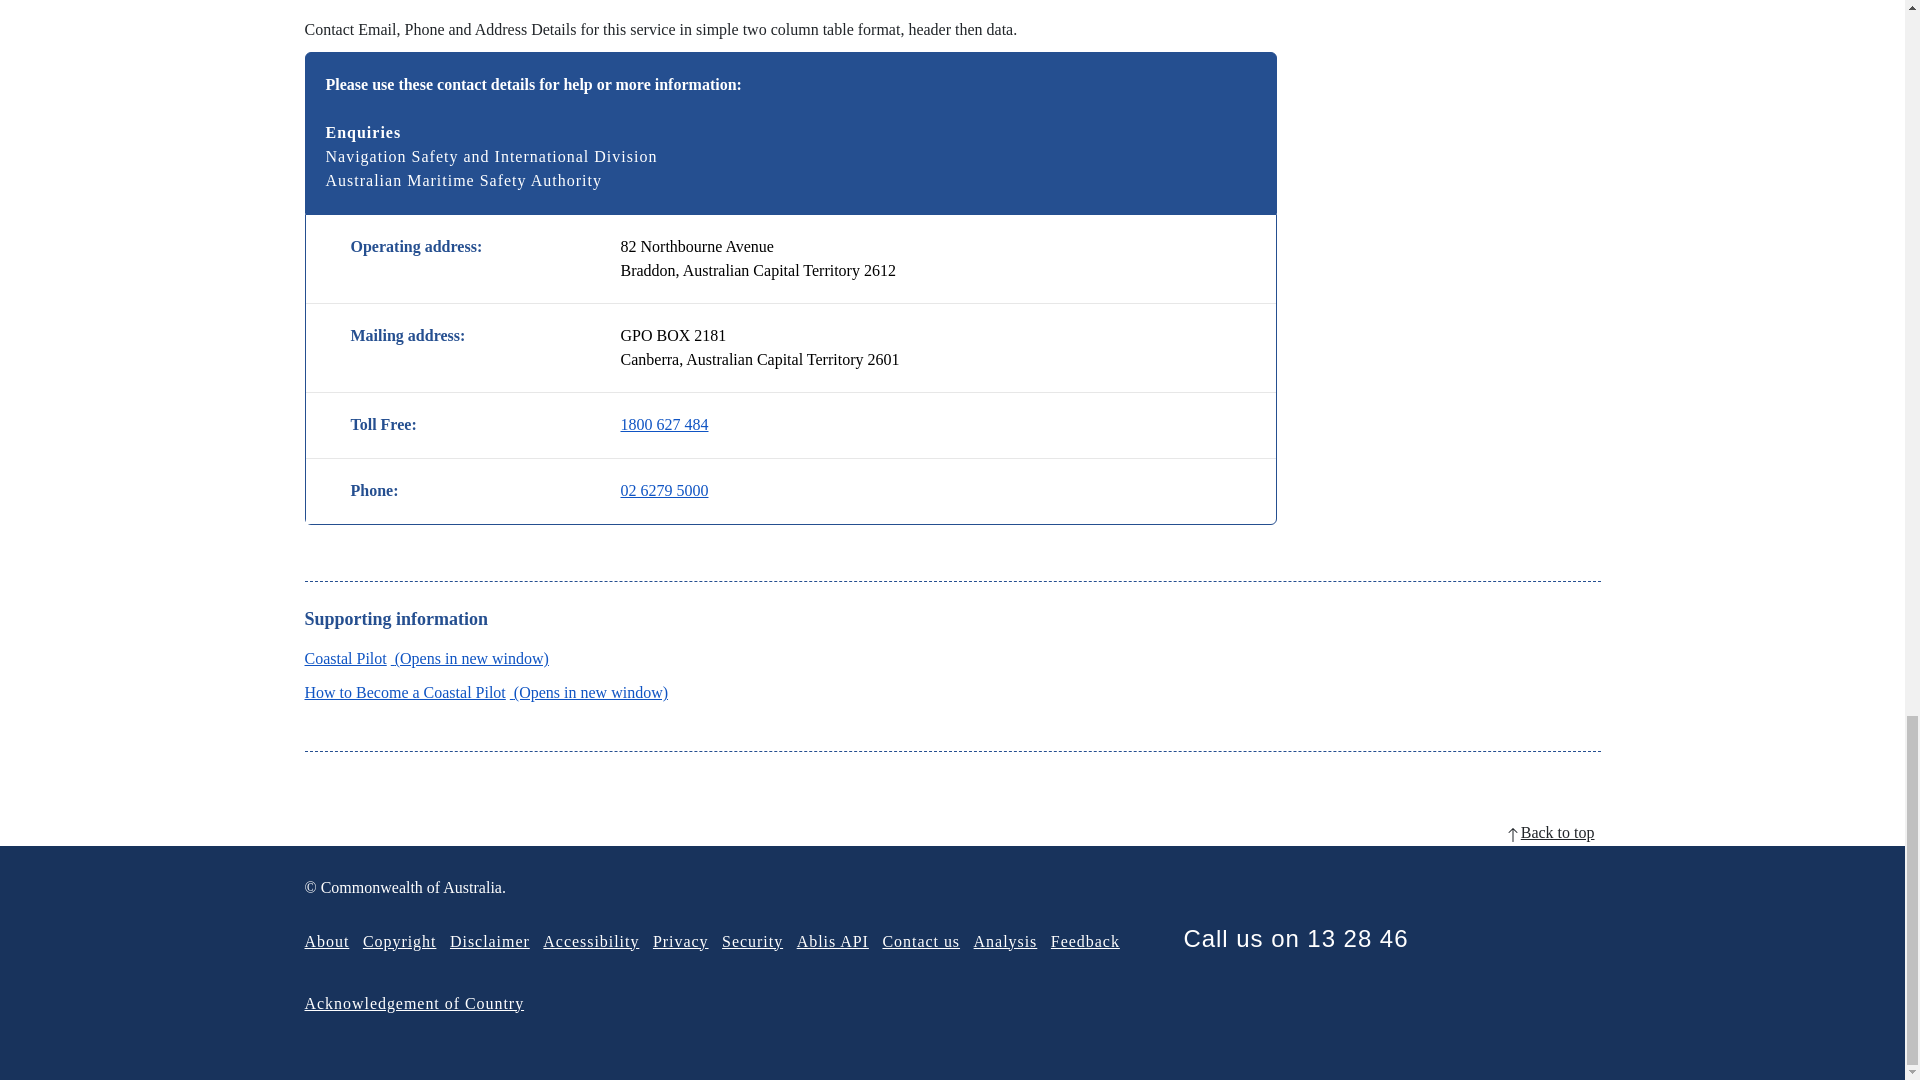 The width and height of the screenshot is (1920, 1080). Describe the element at coordinates (414, 1002) in the screenshot. I see `Acknowledgement of Country` at that location.